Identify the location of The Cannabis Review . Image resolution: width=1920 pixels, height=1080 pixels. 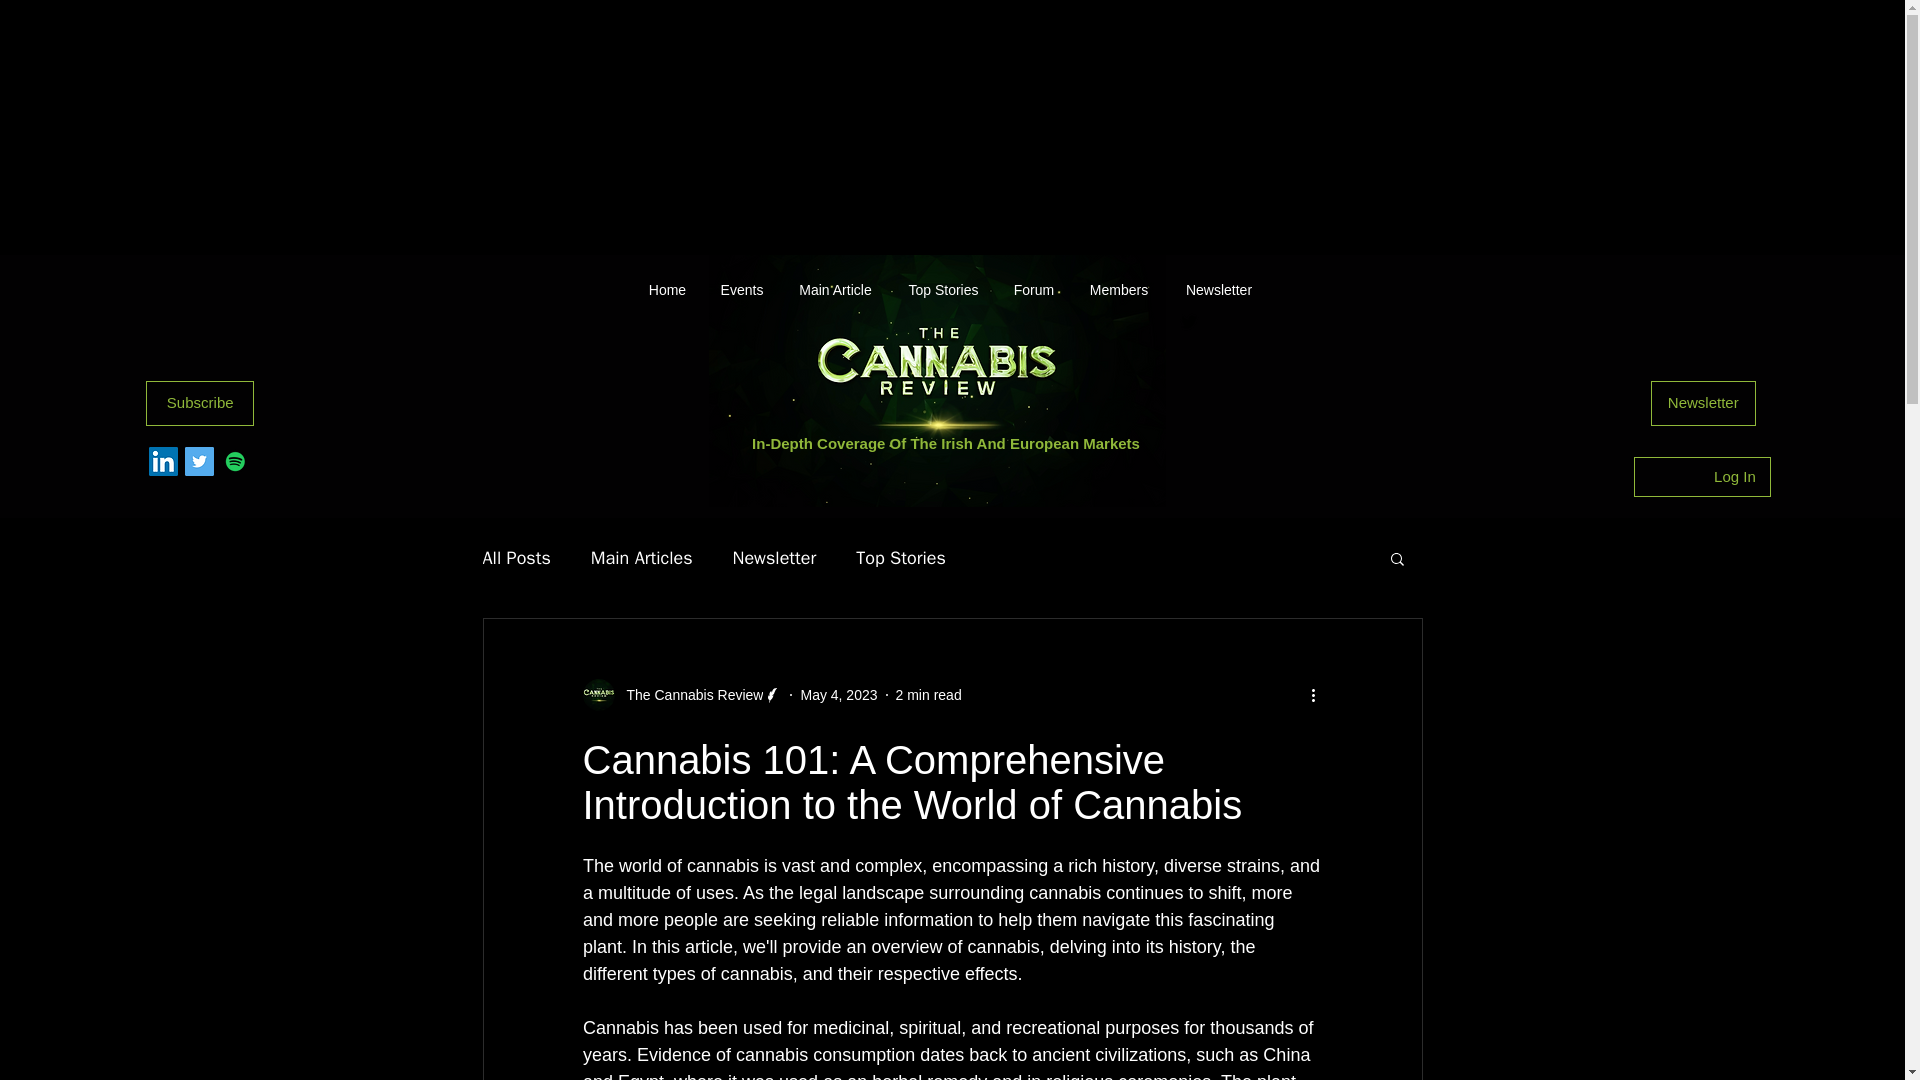
(688, 695).